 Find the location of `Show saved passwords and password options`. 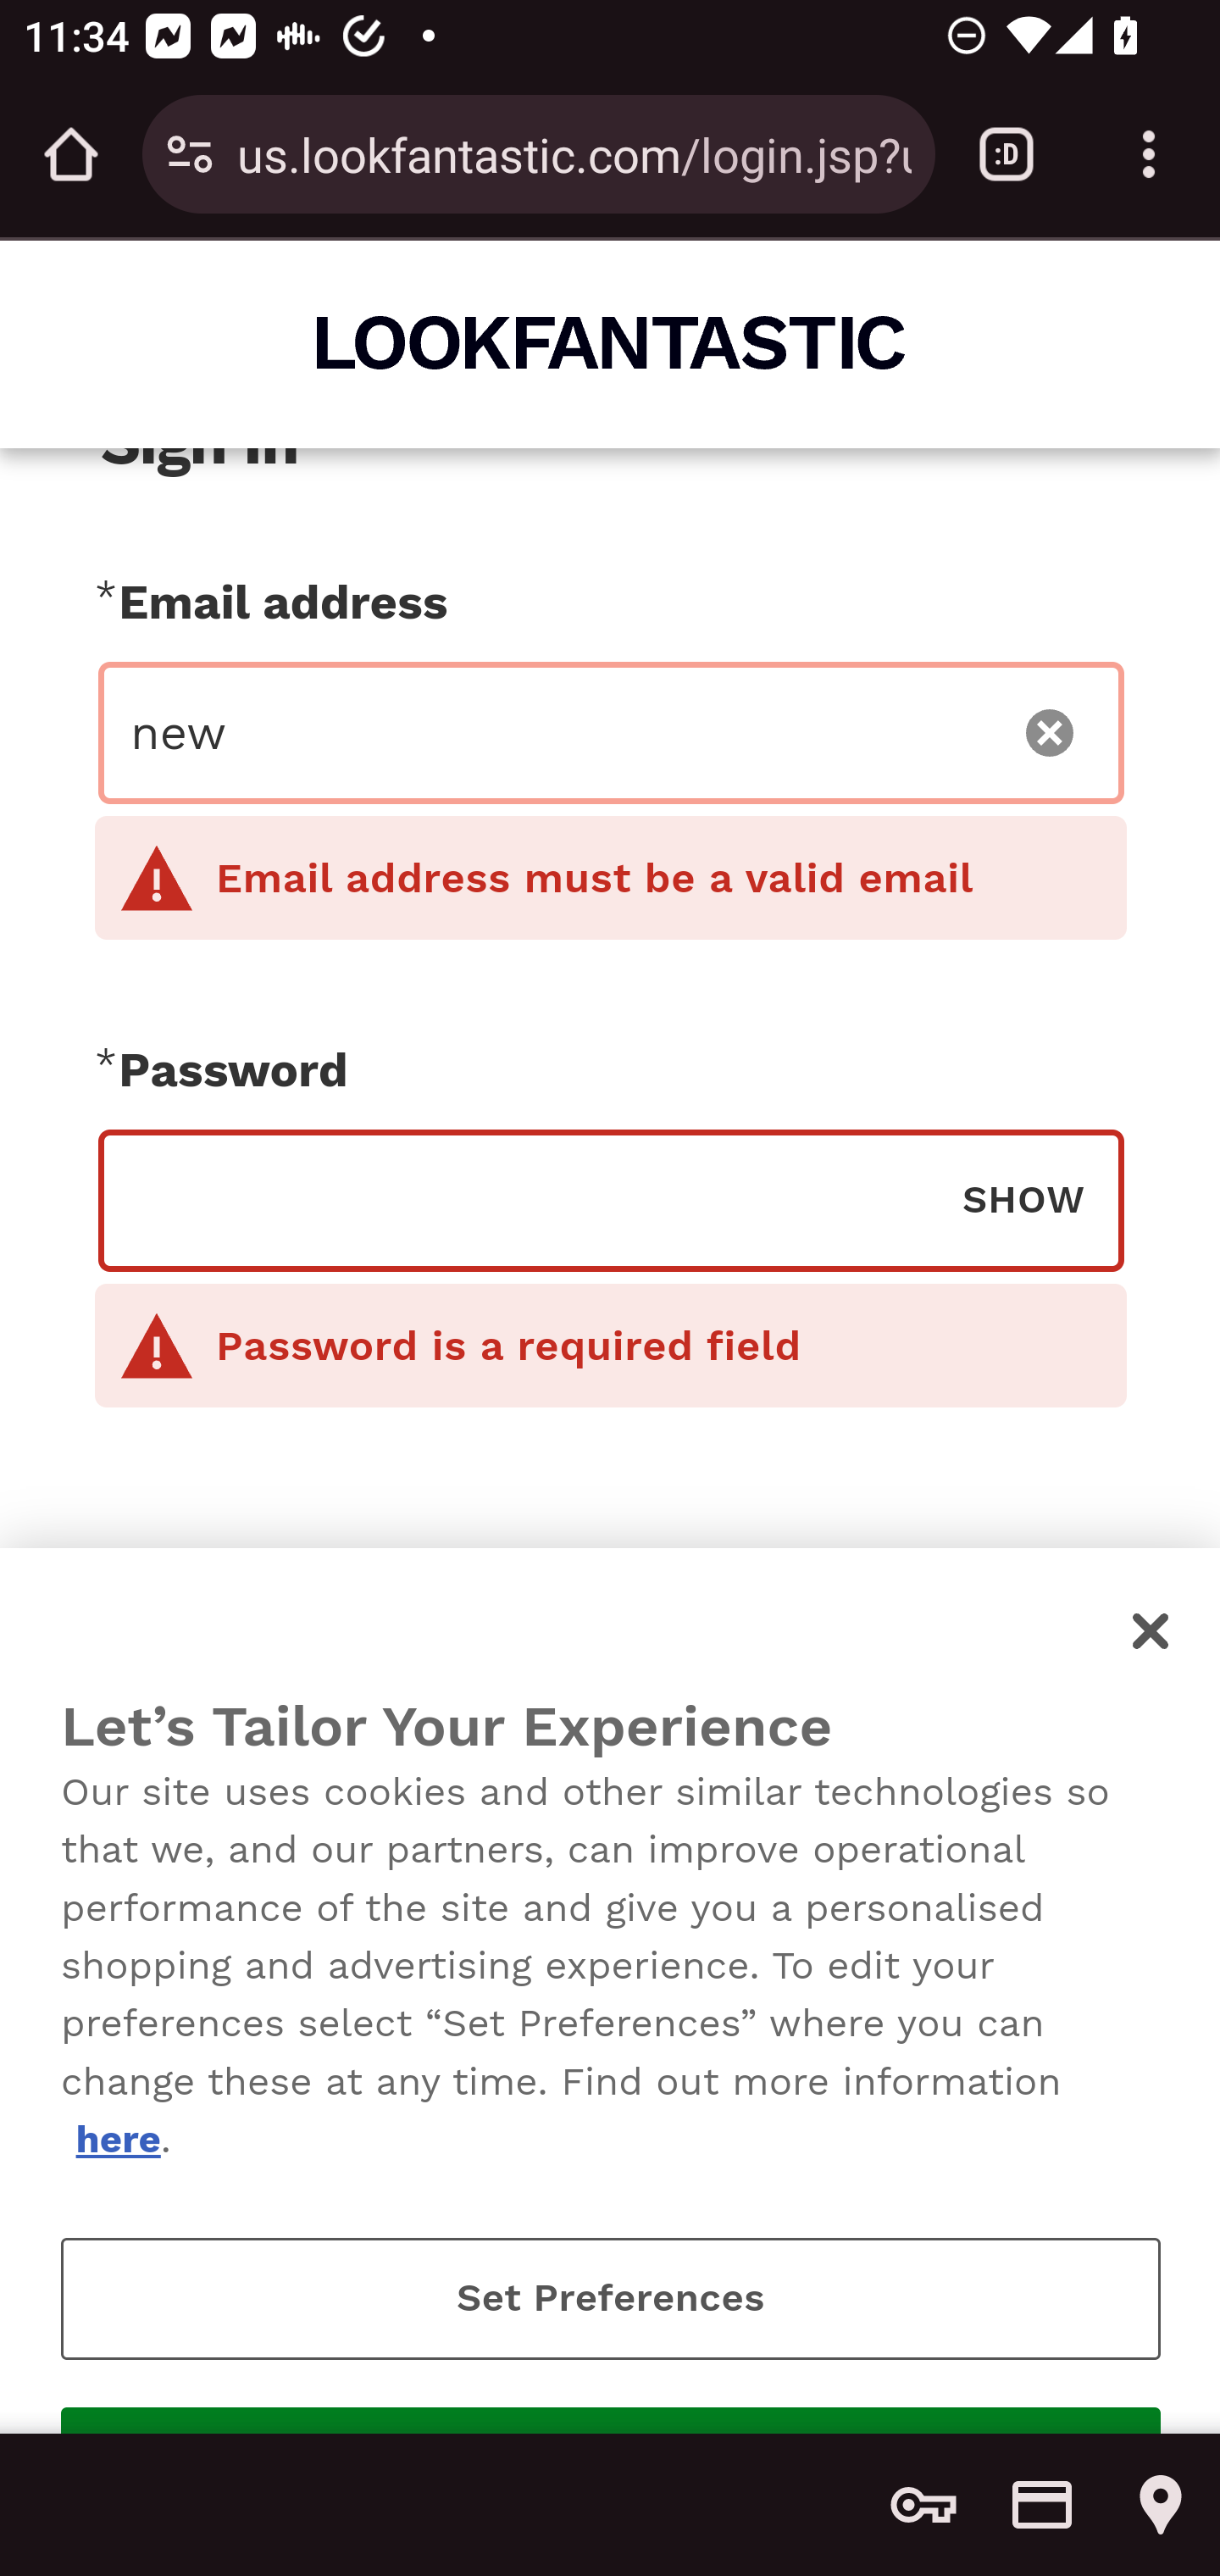

Show saved passwords and password options is located at coordinates (923, 2505).